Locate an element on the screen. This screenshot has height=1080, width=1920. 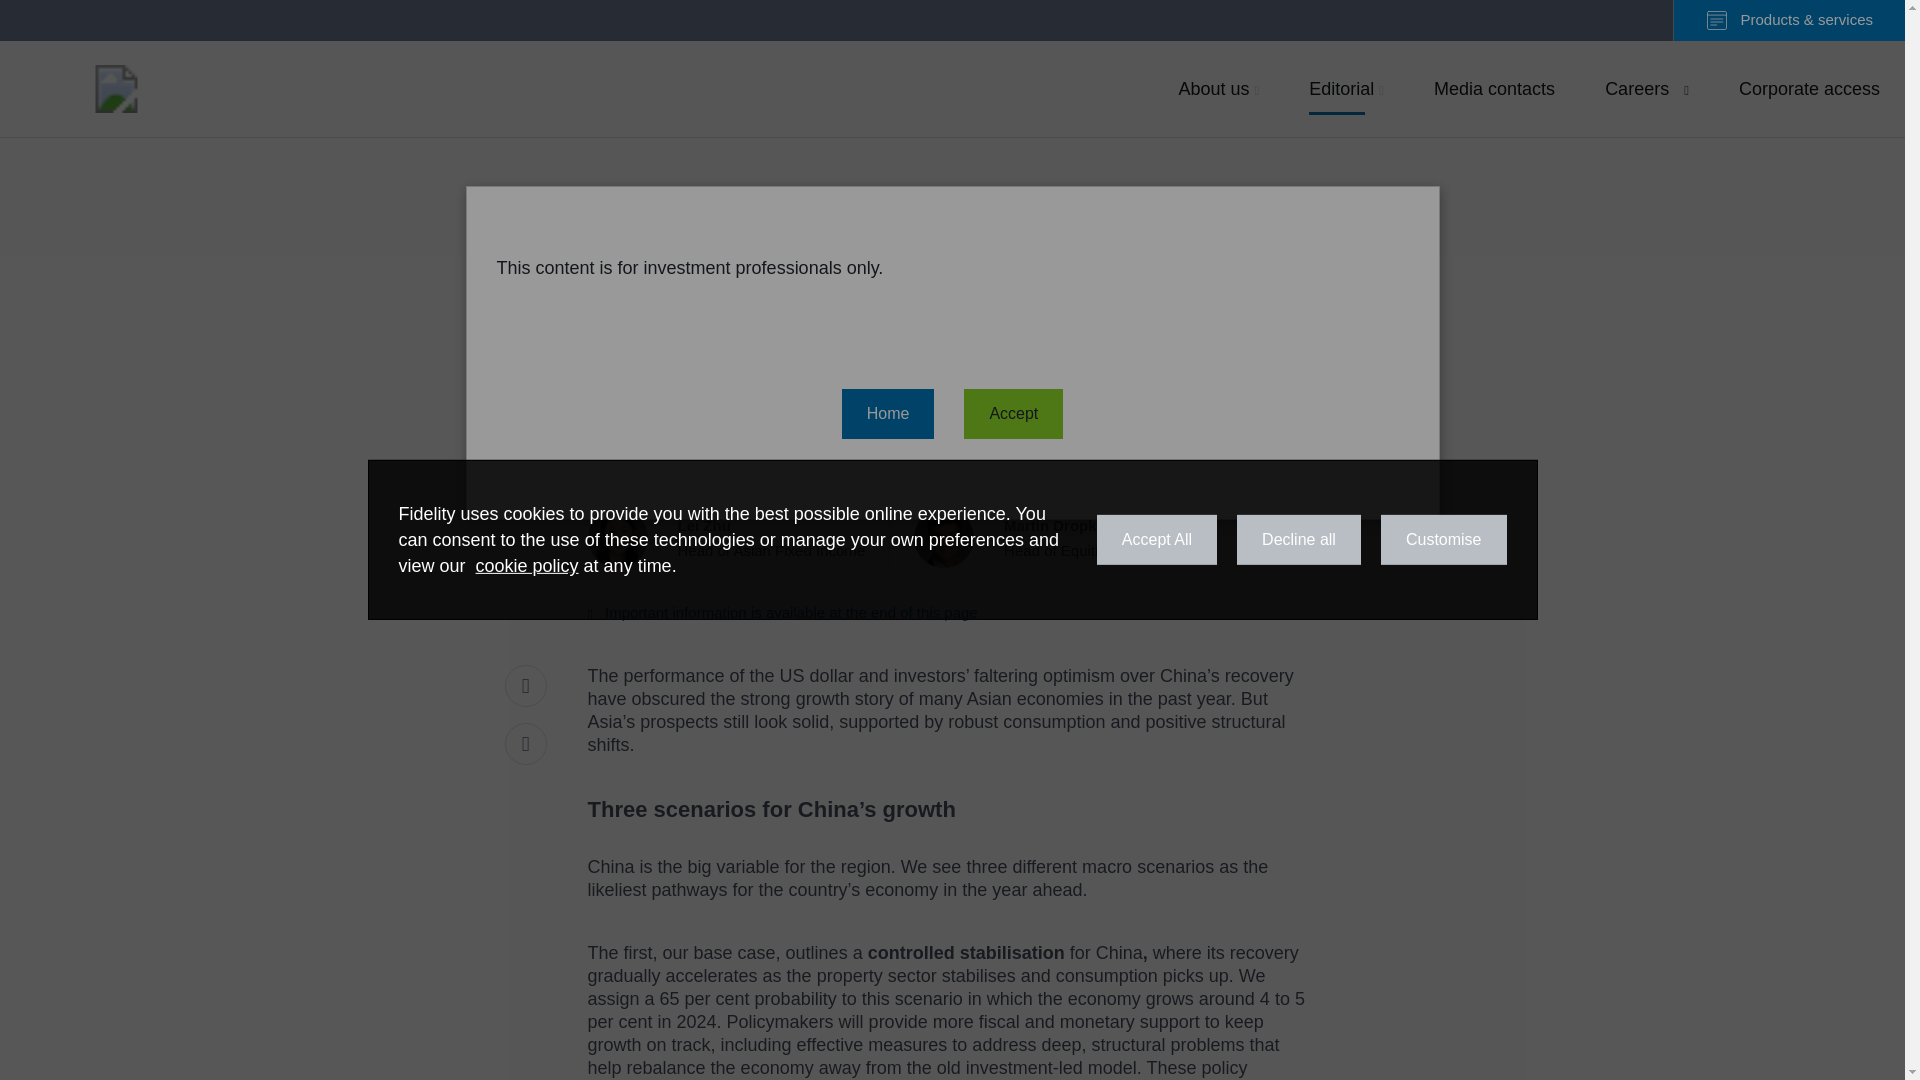
Fidelity International Logo is located at coordinates (782, 612).